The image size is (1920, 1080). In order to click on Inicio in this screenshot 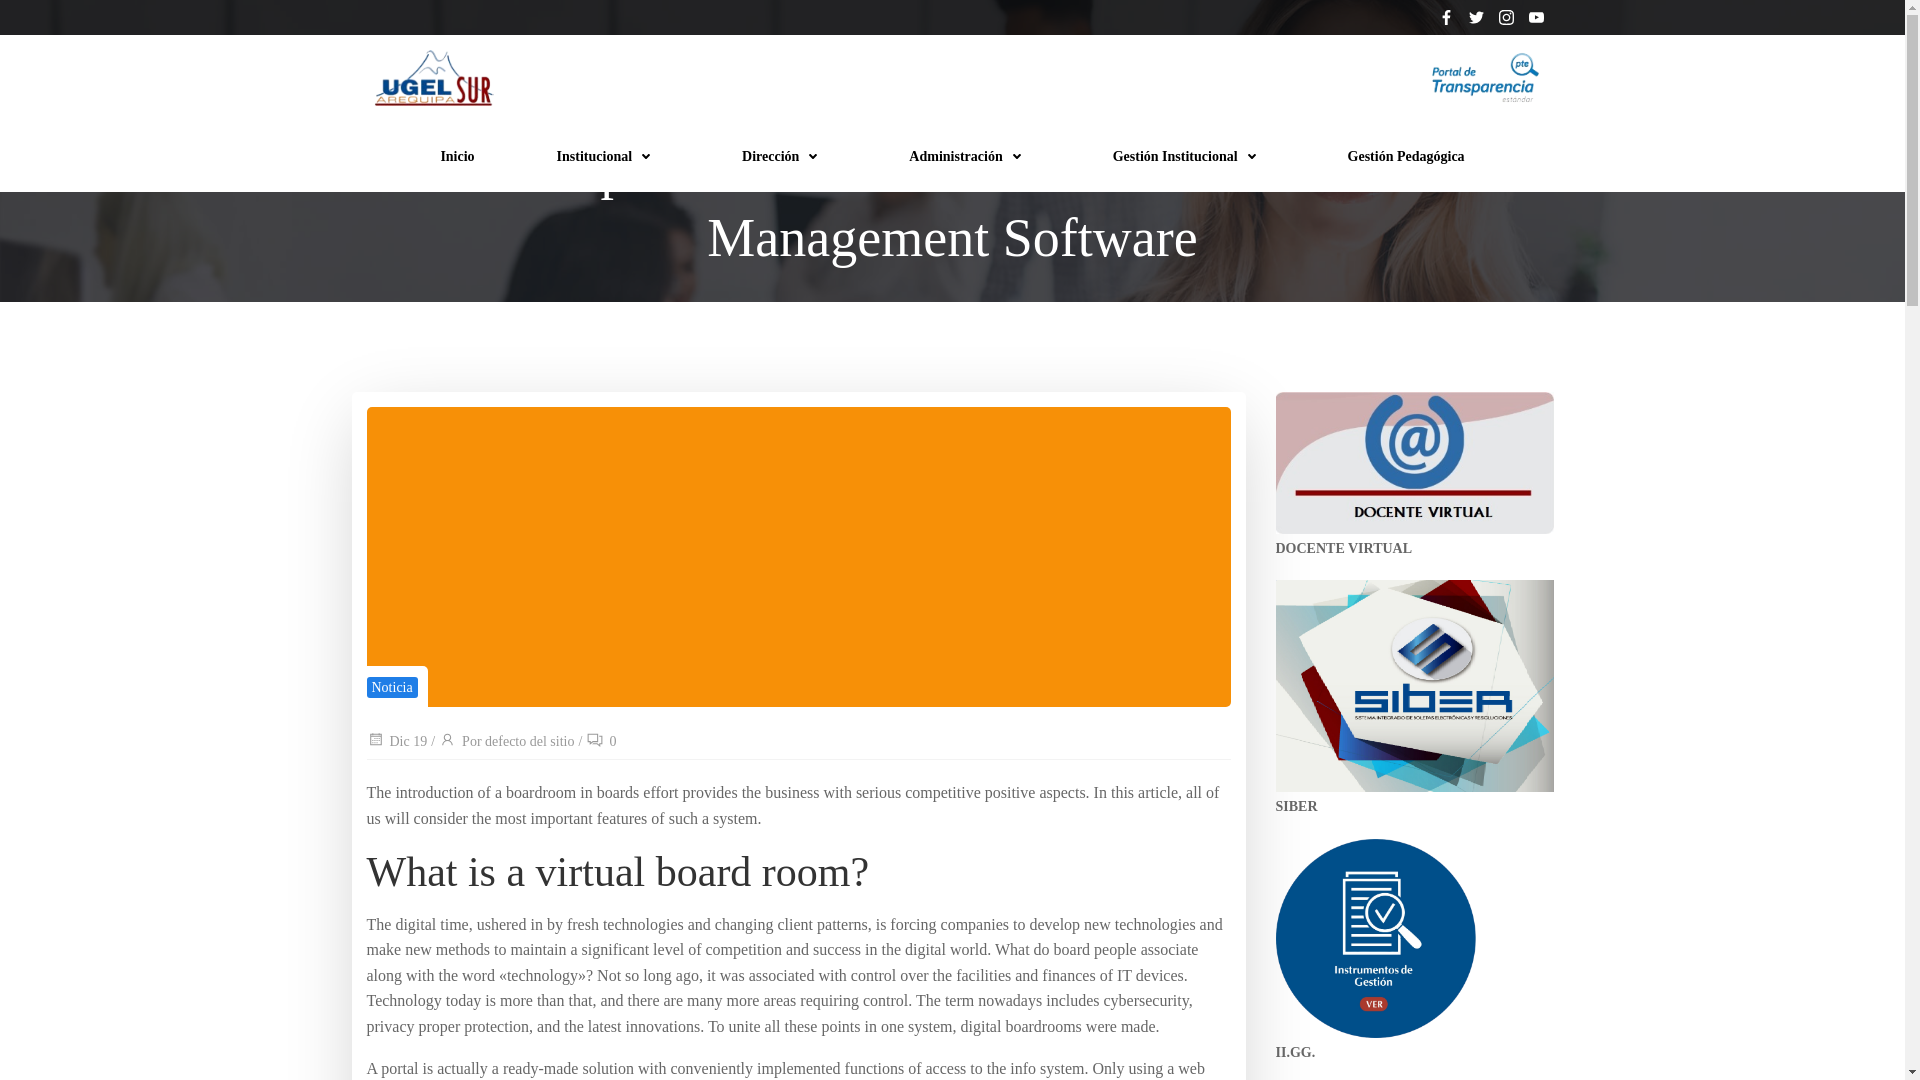, I will do `click(456, 156)`.